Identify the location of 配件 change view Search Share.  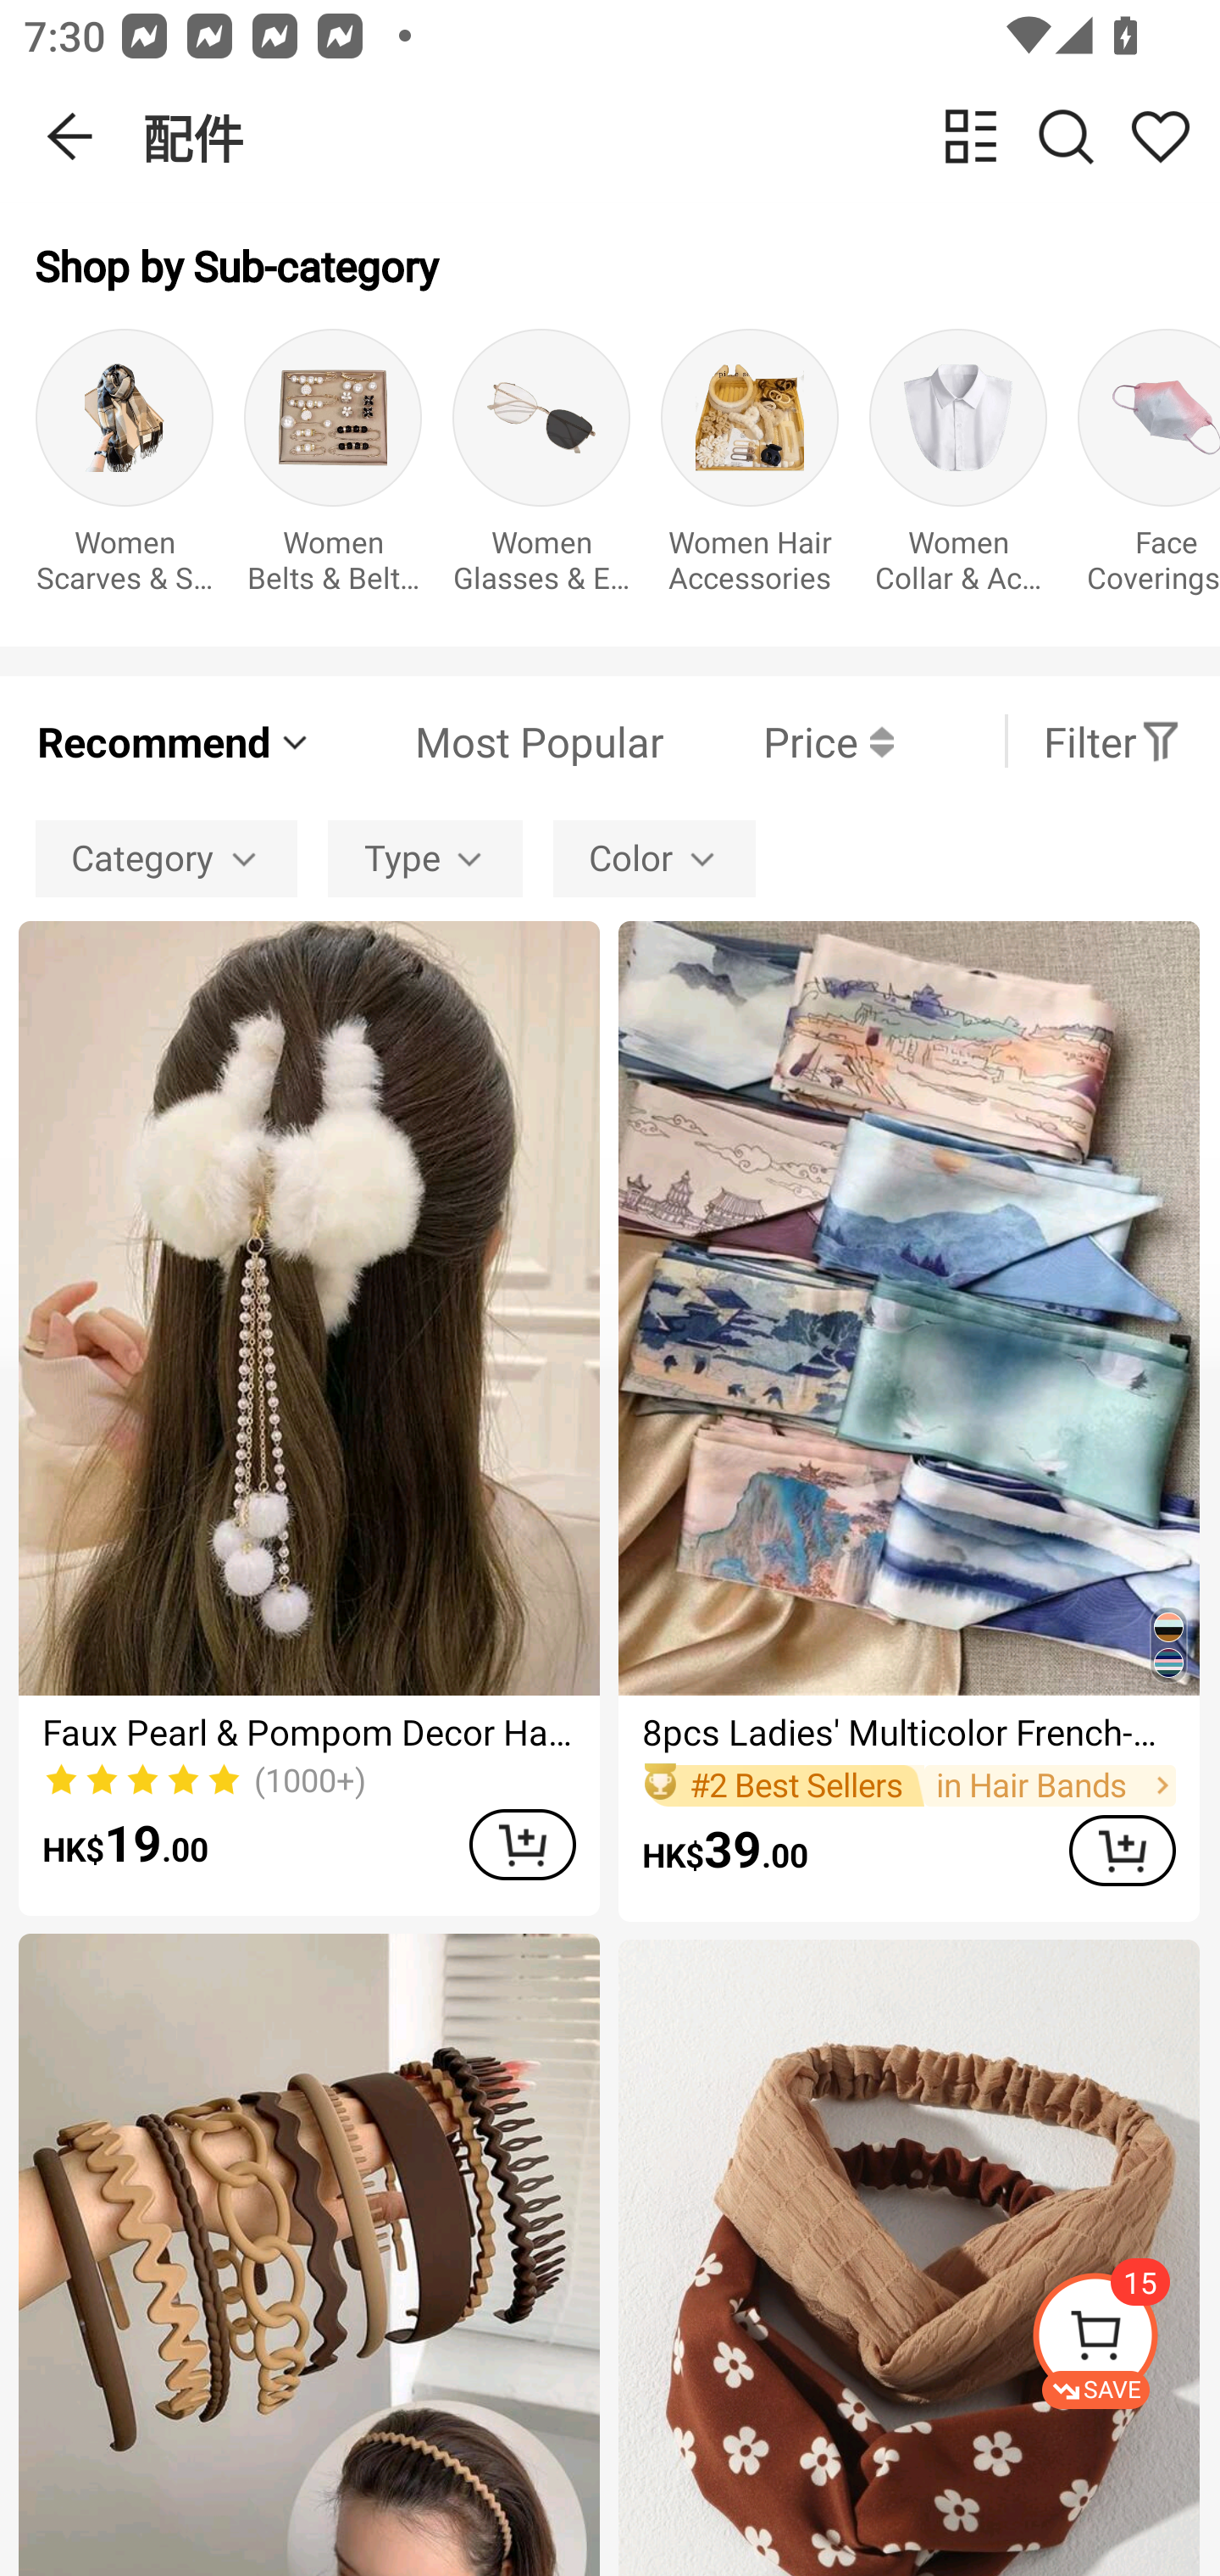
(681, 136).